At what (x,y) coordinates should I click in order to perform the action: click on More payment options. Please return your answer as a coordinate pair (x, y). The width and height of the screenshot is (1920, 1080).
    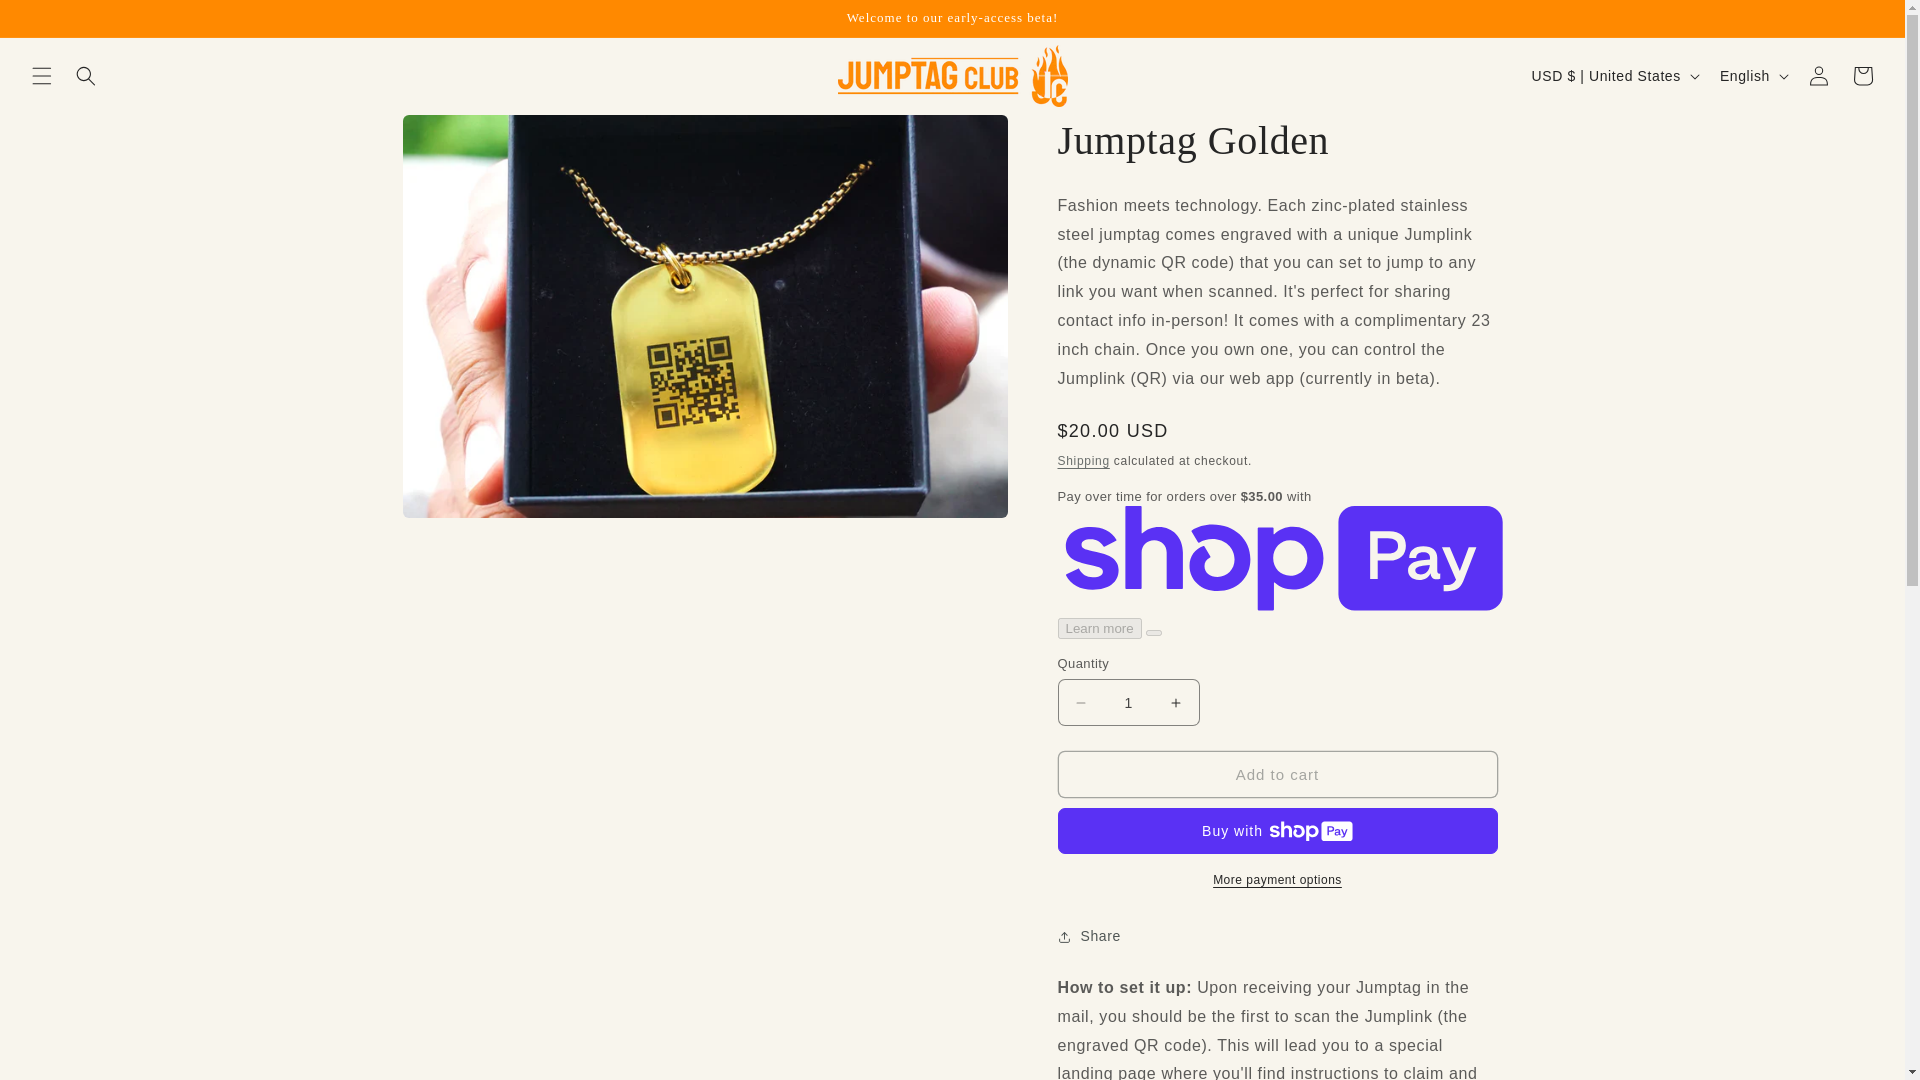
    Looking at the image, I should click on (1277, 880).